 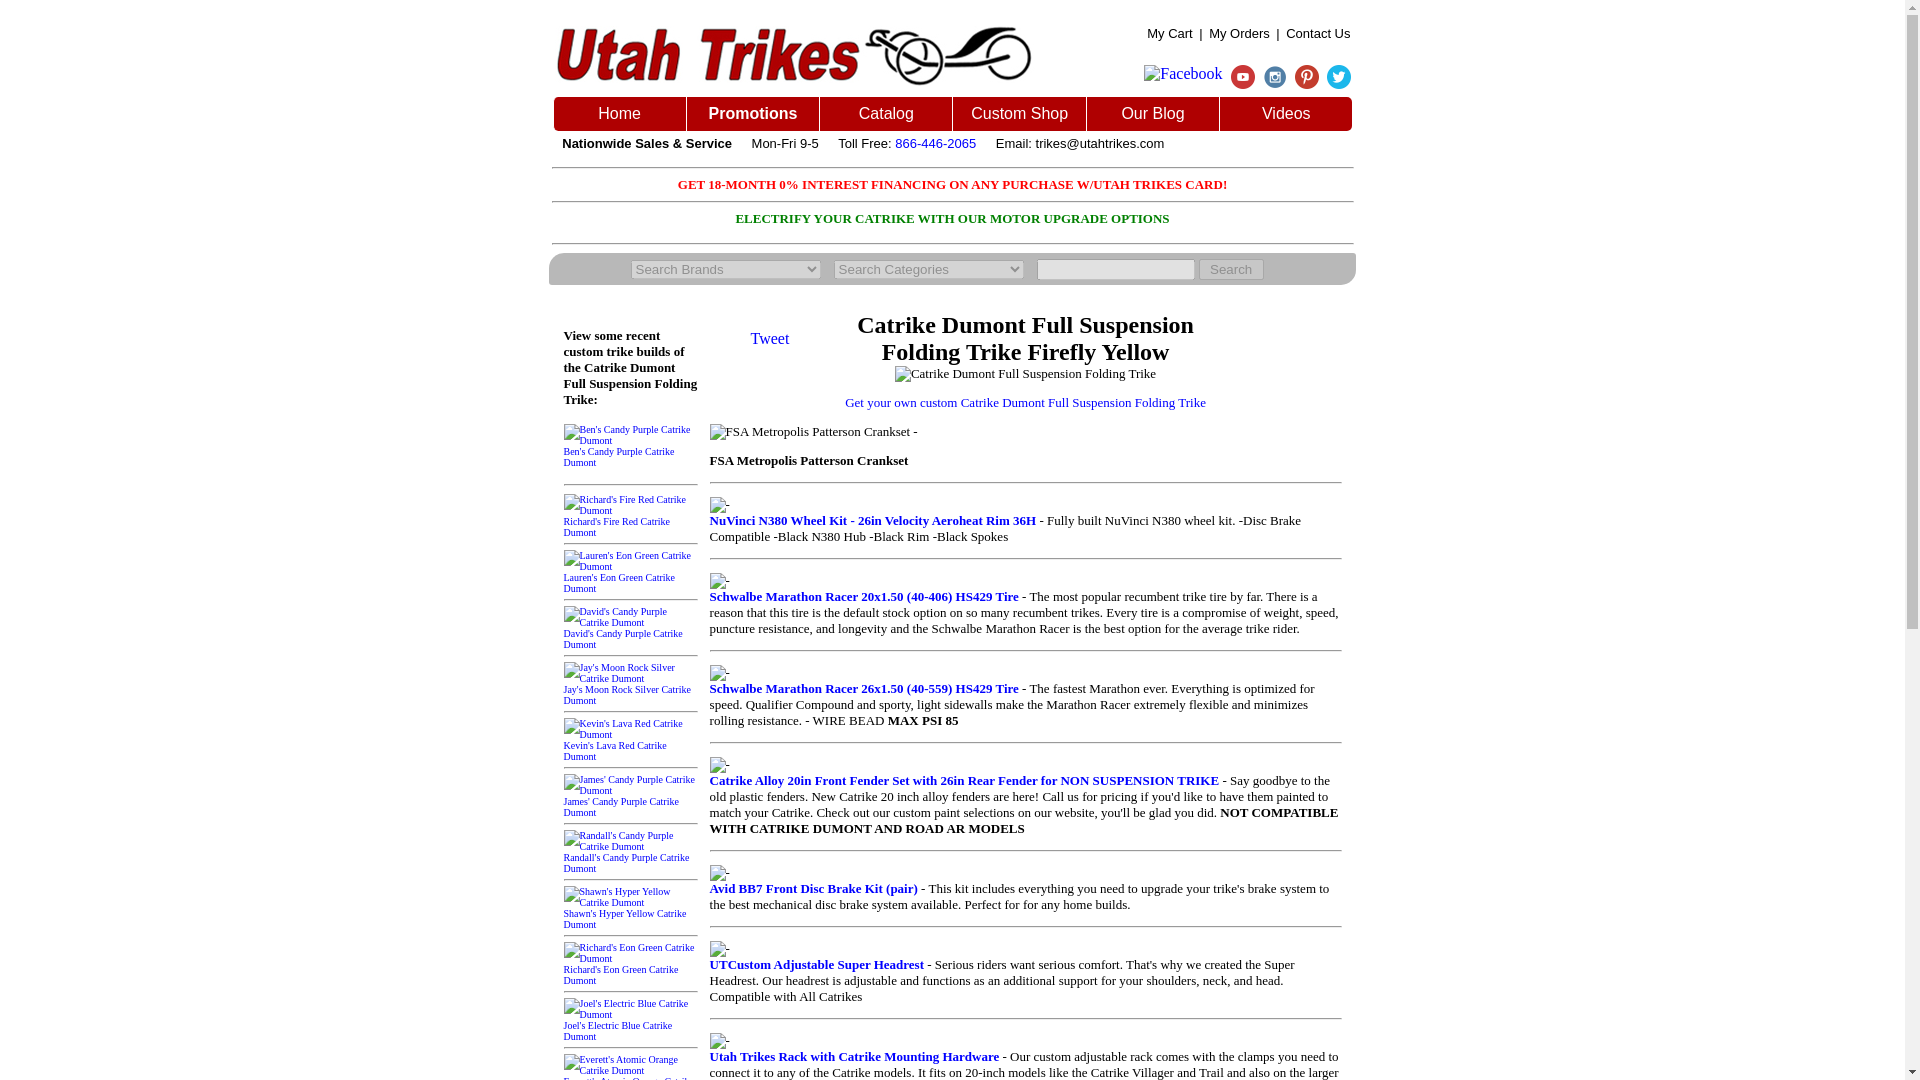 I want to click on 866-446-2065, so click(x=934, y=144).